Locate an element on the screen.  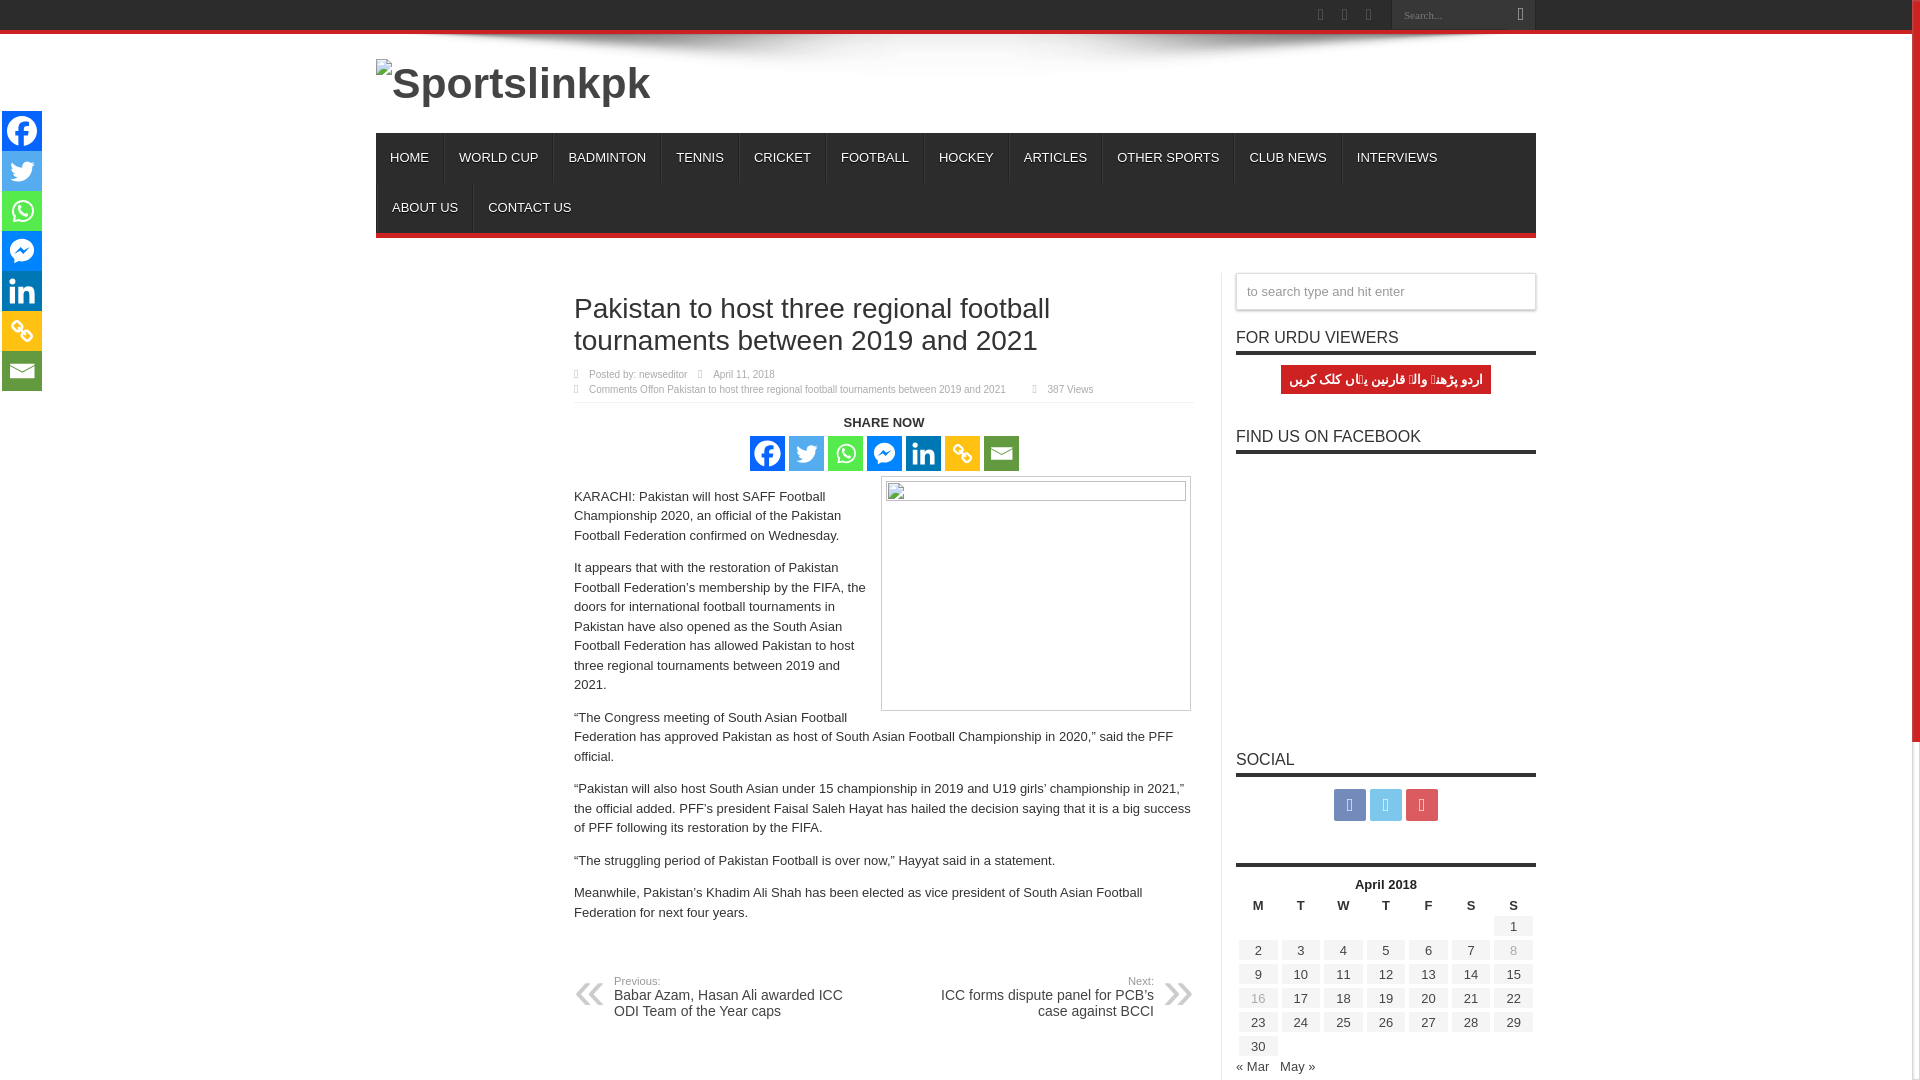
Twitter is located at coordinates (805, 453).